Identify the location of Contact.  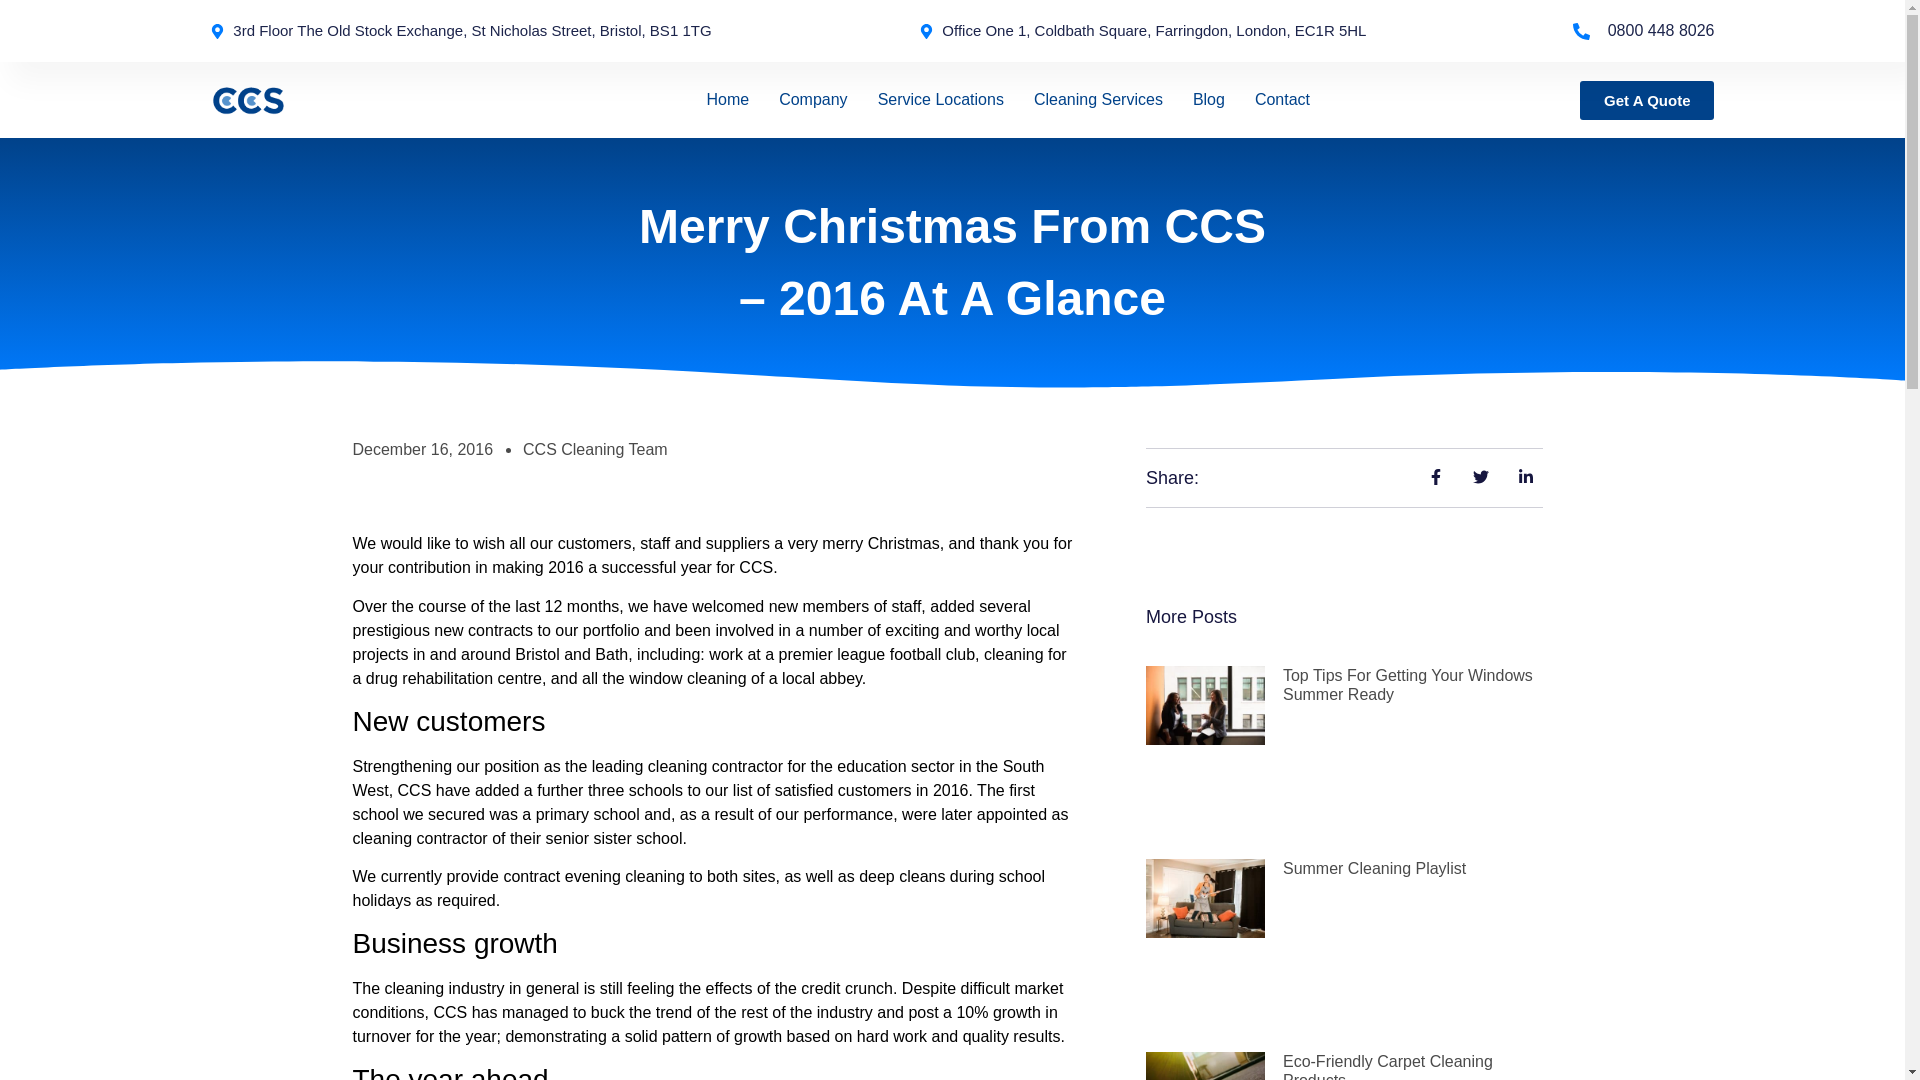
(1282, 100).